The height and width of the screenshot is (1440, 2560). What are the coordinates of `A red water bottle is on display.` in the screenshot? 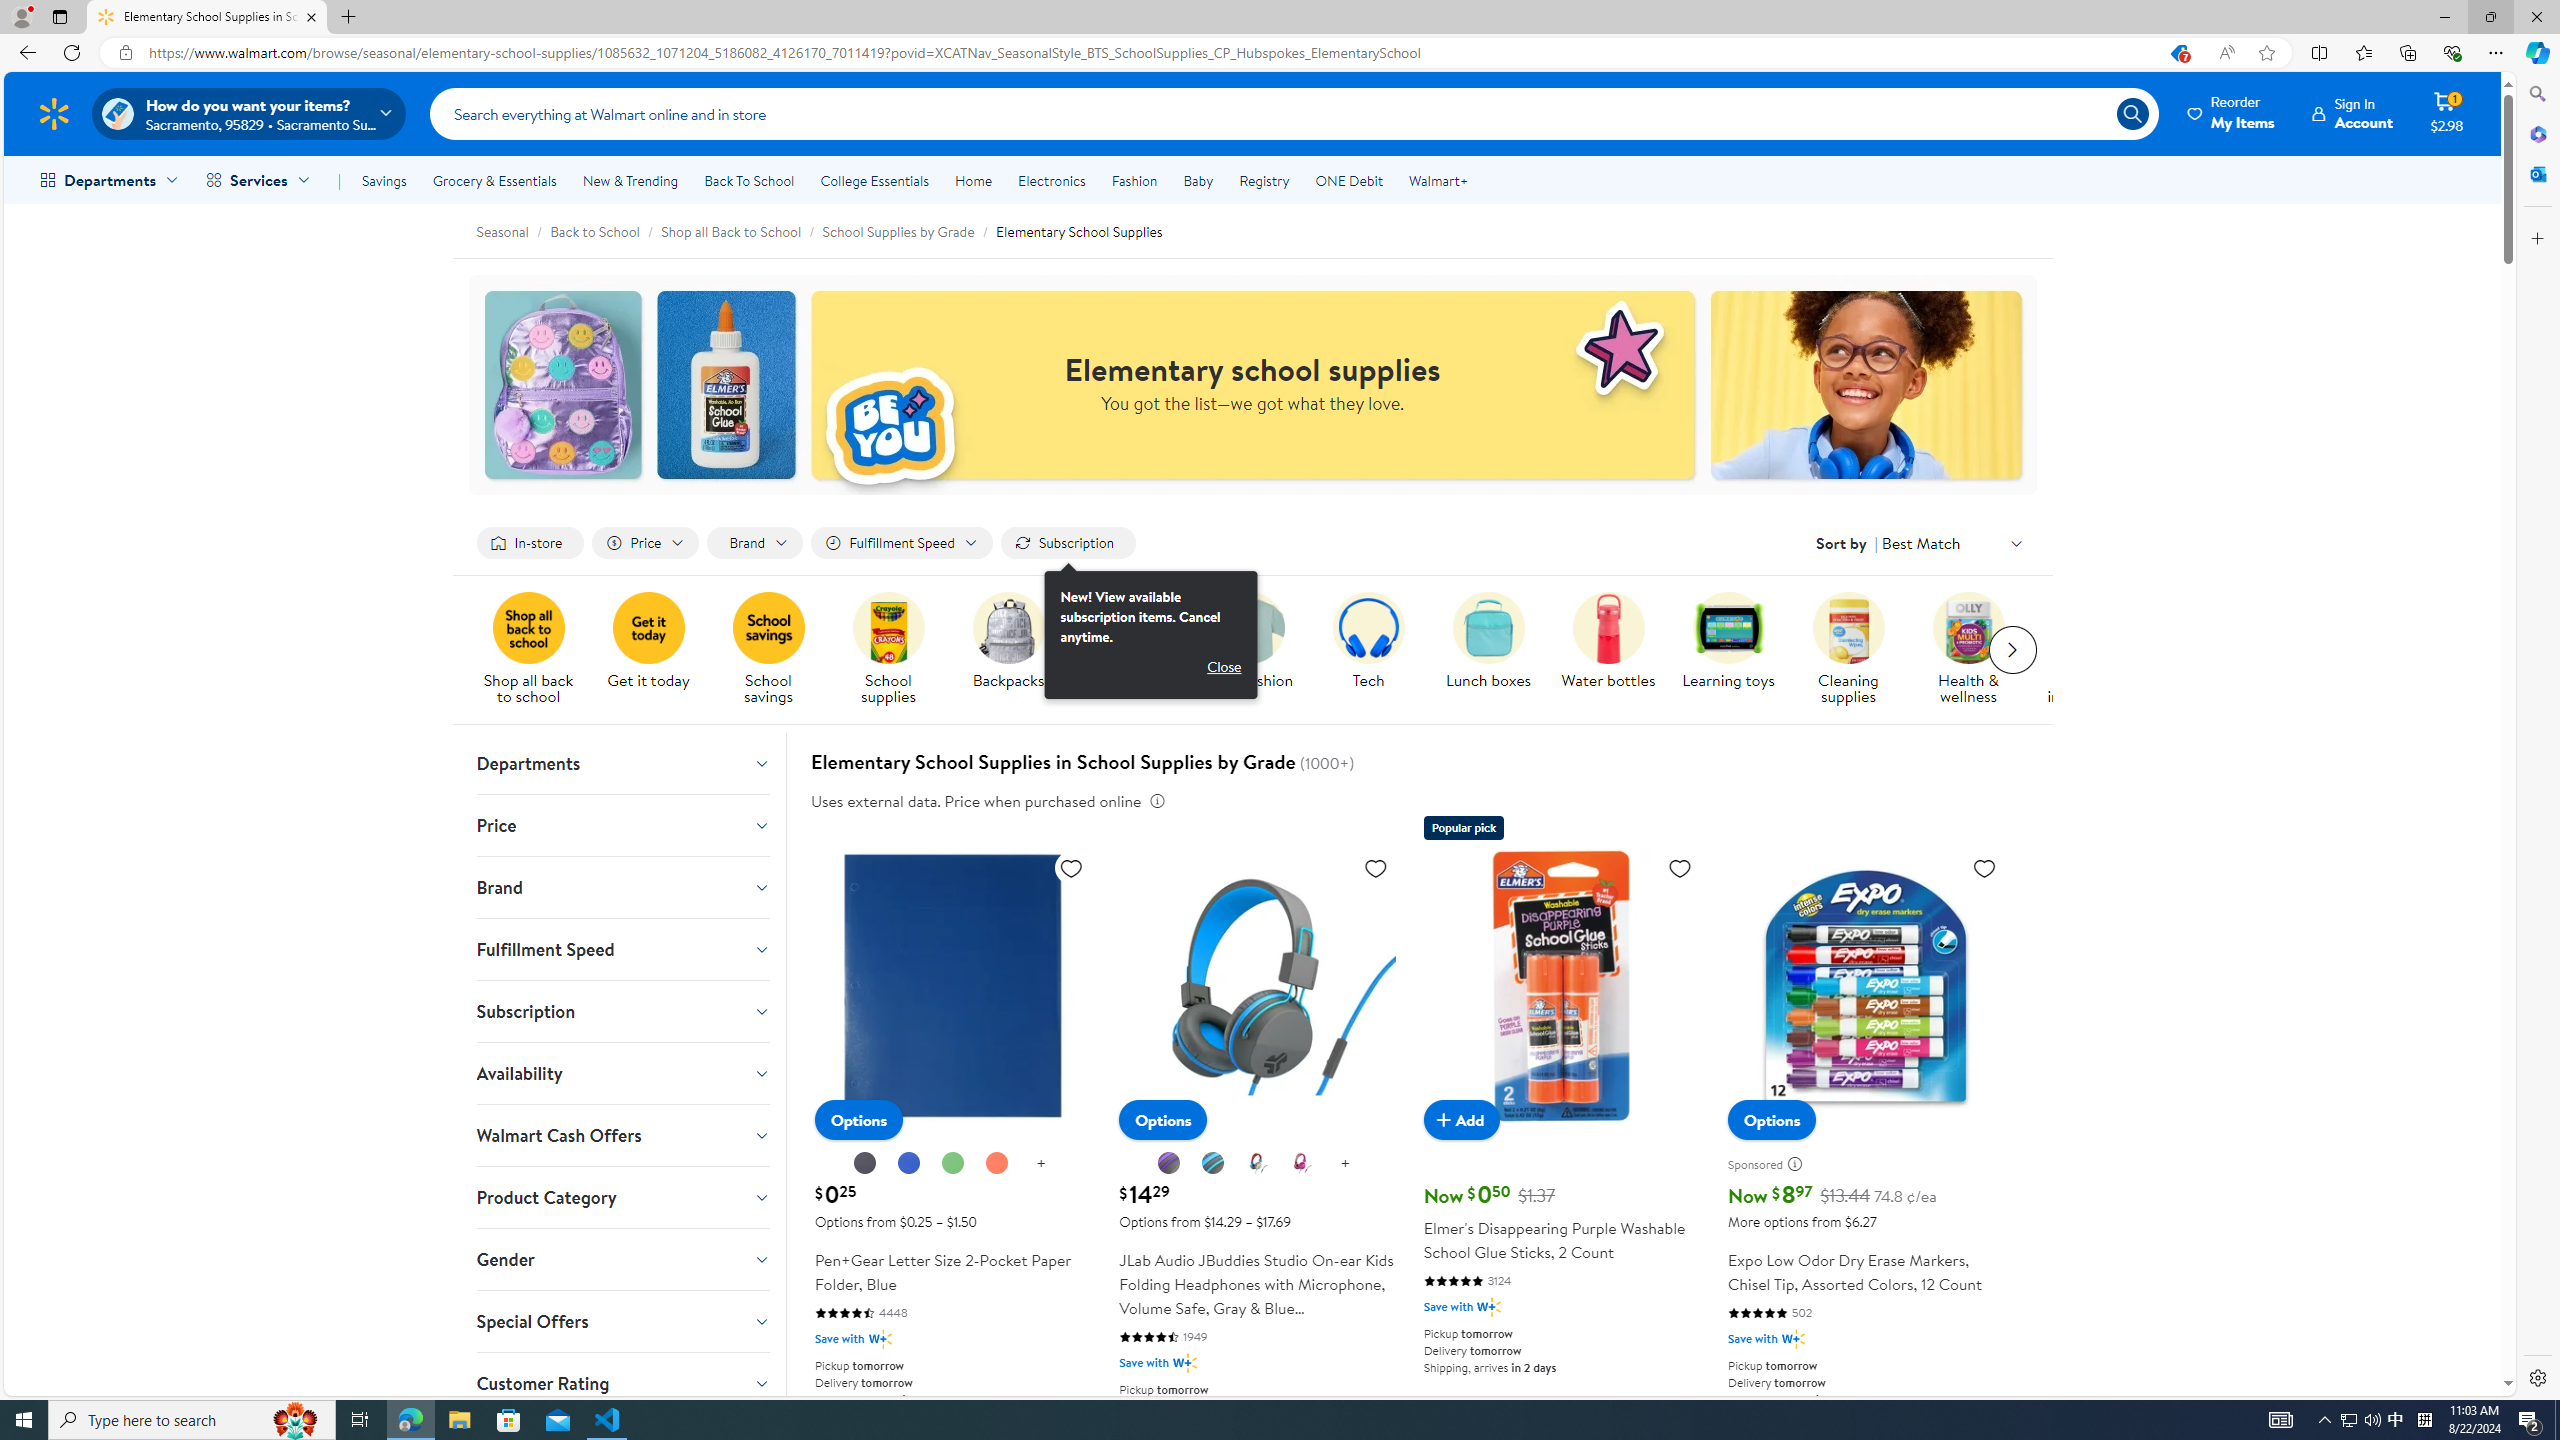 It's located at (1608, 628).